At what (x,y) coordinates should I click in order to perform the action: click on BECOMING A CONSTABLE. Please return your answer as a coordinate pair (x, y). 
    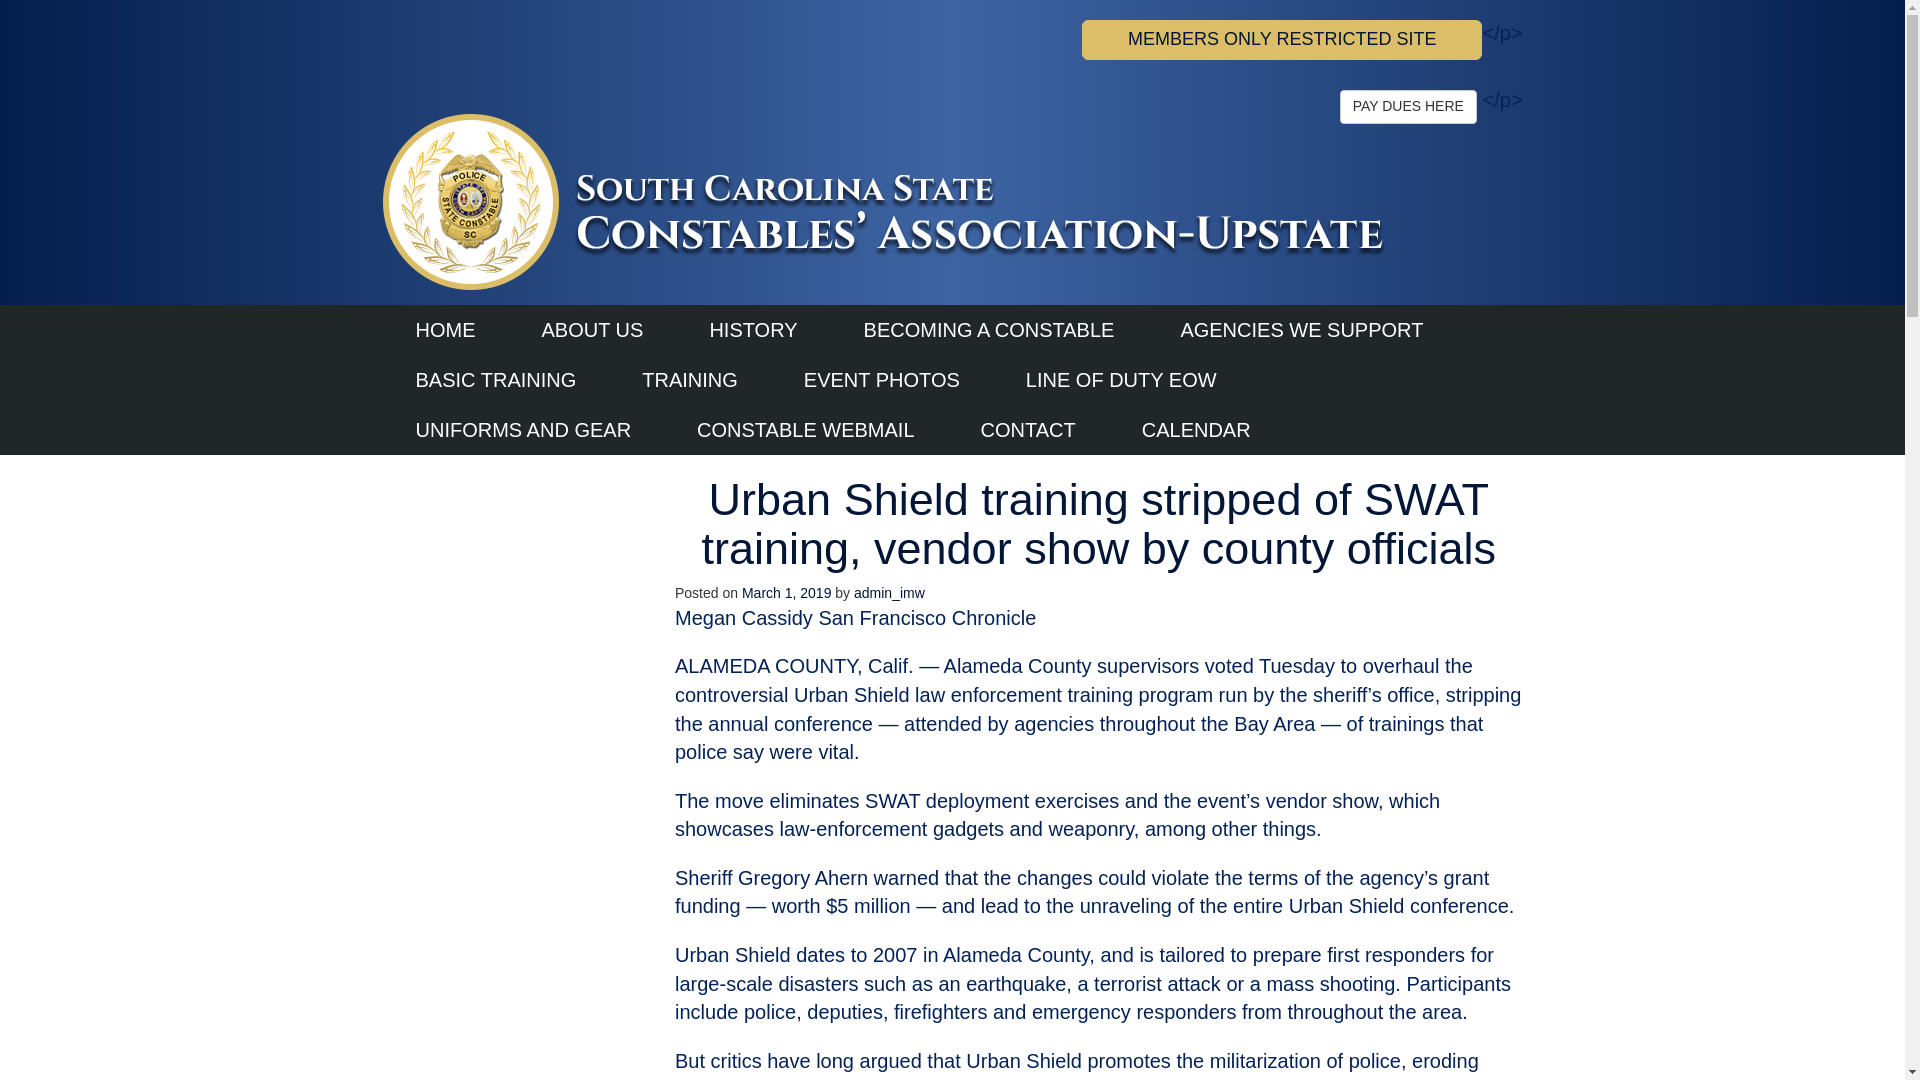
    Looking at the image, I should click on (990, 330).